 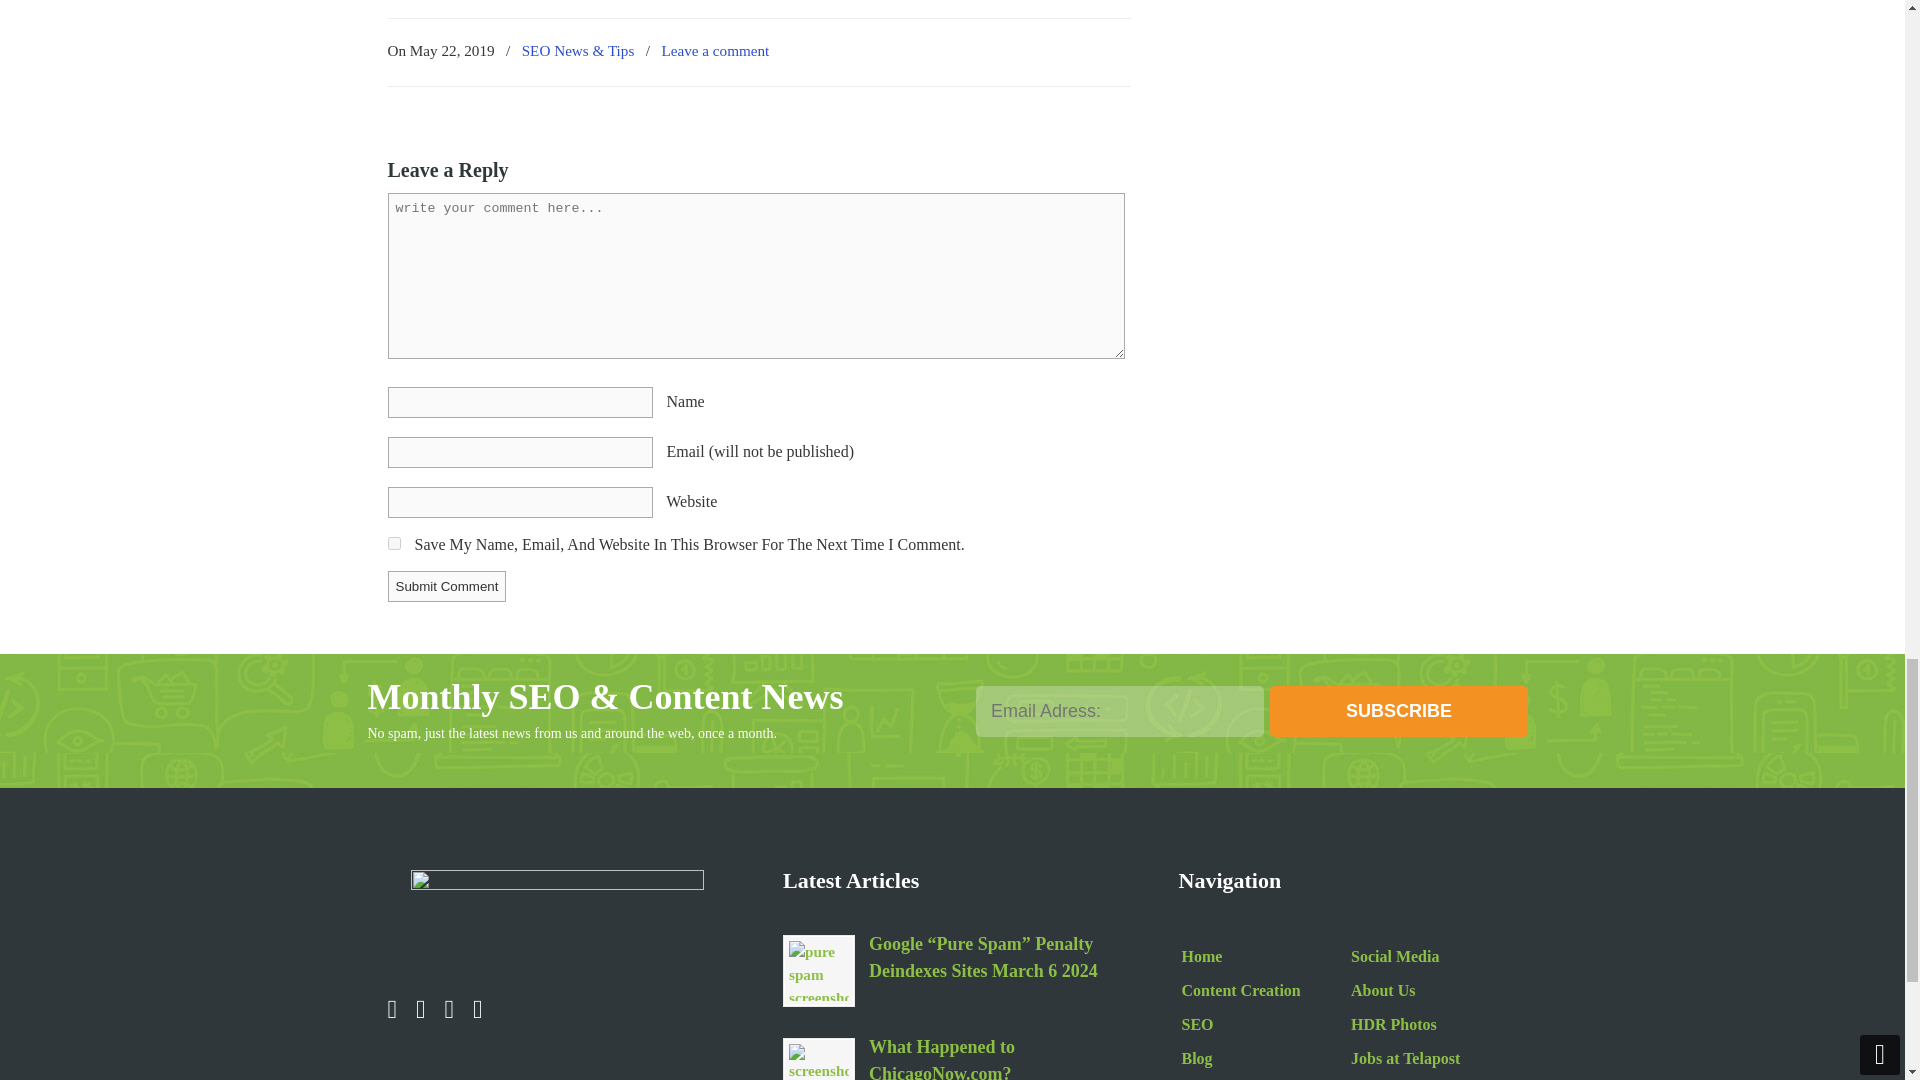 What do you see at coordinates (818, 1062) in the screenshot?
I see `What Happened to ChicagoNow.com?` at bounding box center [818, 1062].